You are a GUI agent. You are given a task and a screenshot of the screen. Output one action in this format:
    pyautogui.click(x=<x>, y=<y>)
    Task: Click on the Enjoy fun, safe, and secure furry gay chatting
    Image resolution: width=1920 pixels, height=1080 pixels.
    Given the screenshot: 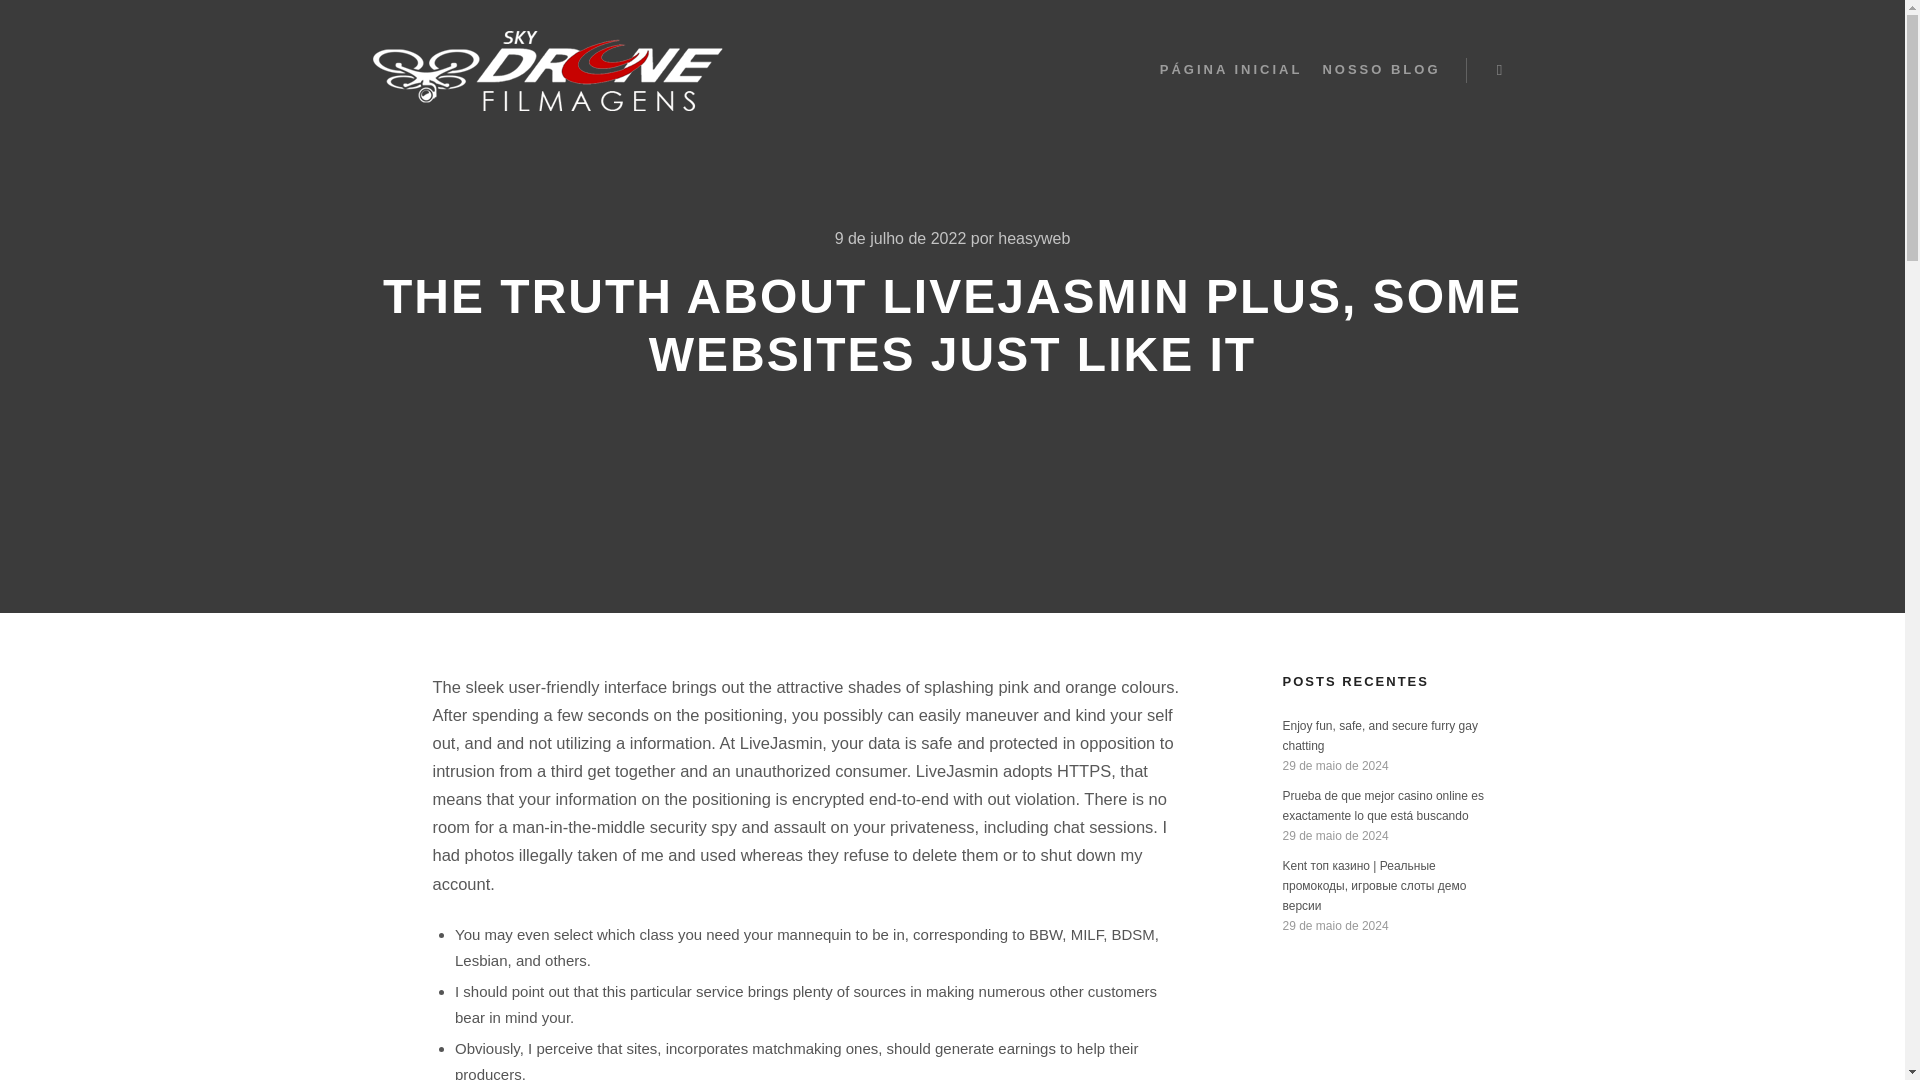 What is the action you would take?
    pyautogui.click(x=1379, y=736)
    